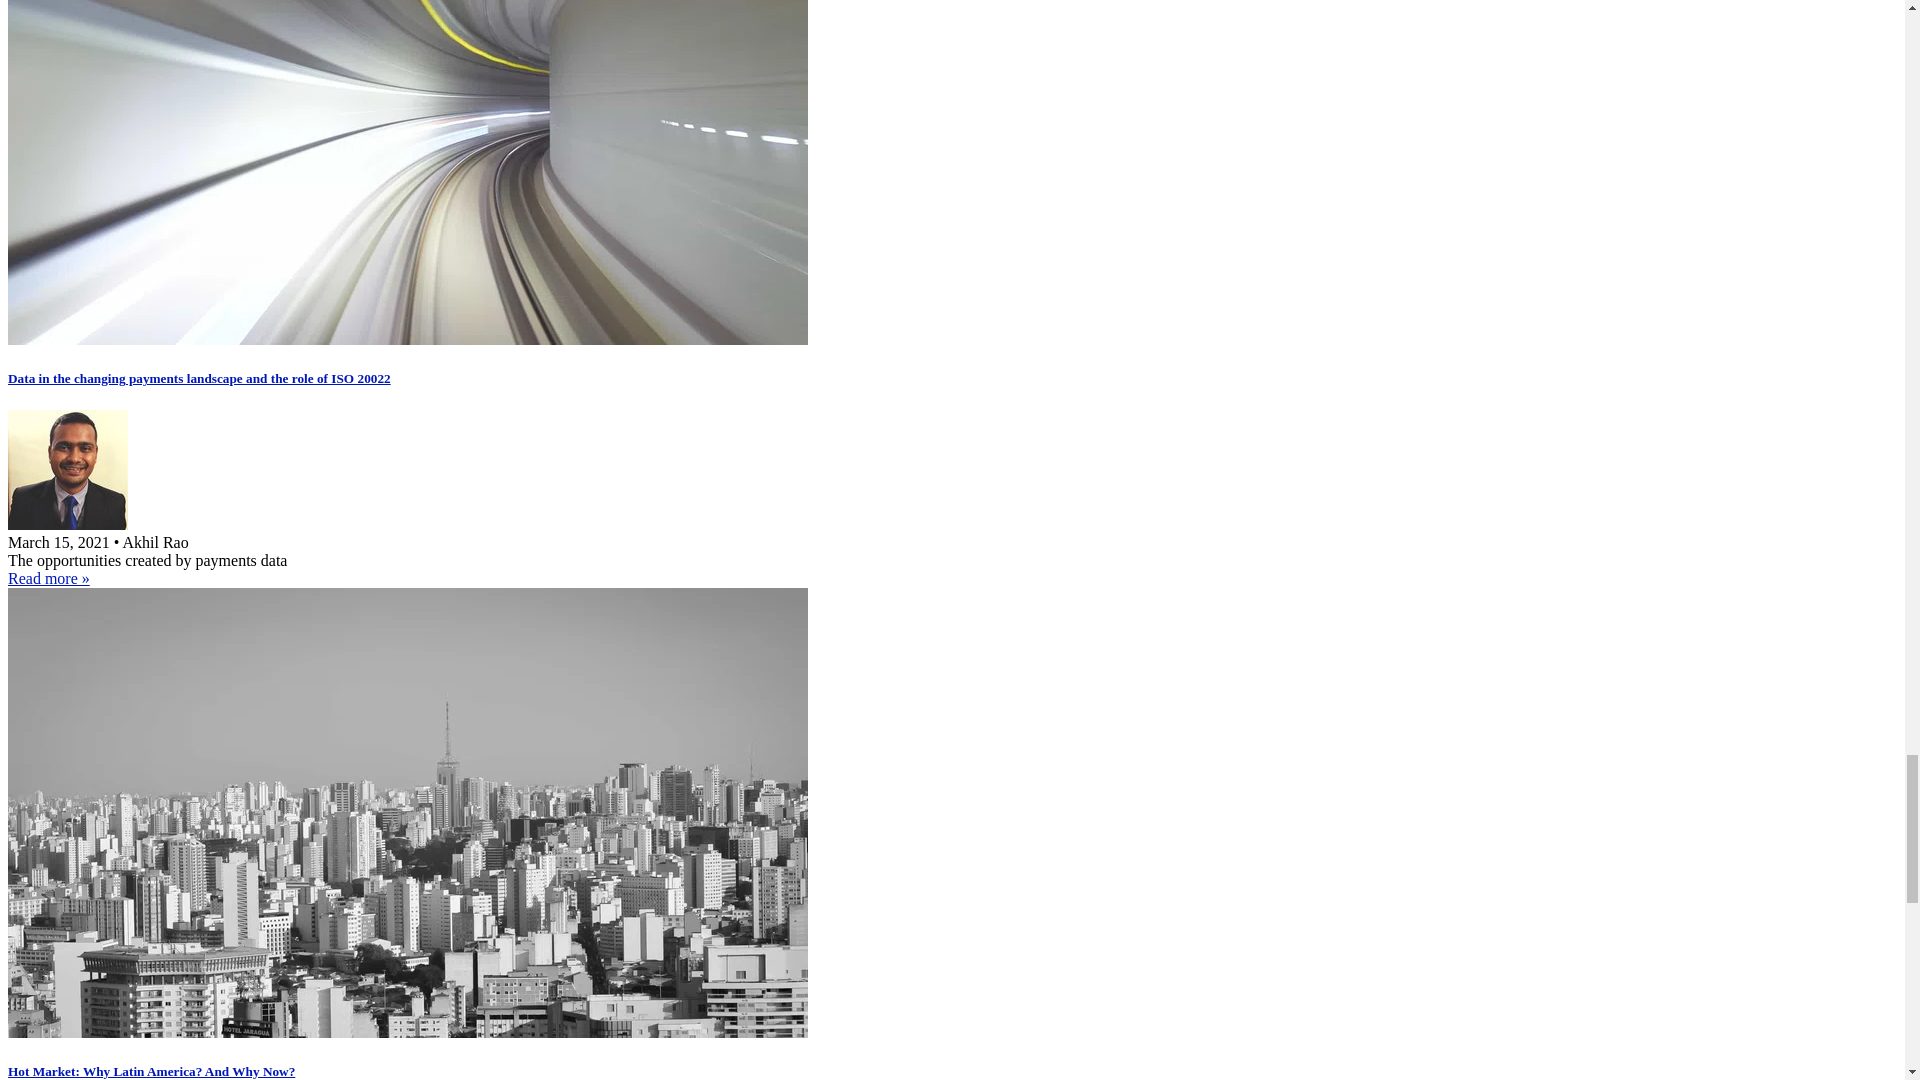 This screenshot has height=1080, width=1920. I want to click on Hot Market: Why Latin America? And Why Now?, so click(151, 1070).